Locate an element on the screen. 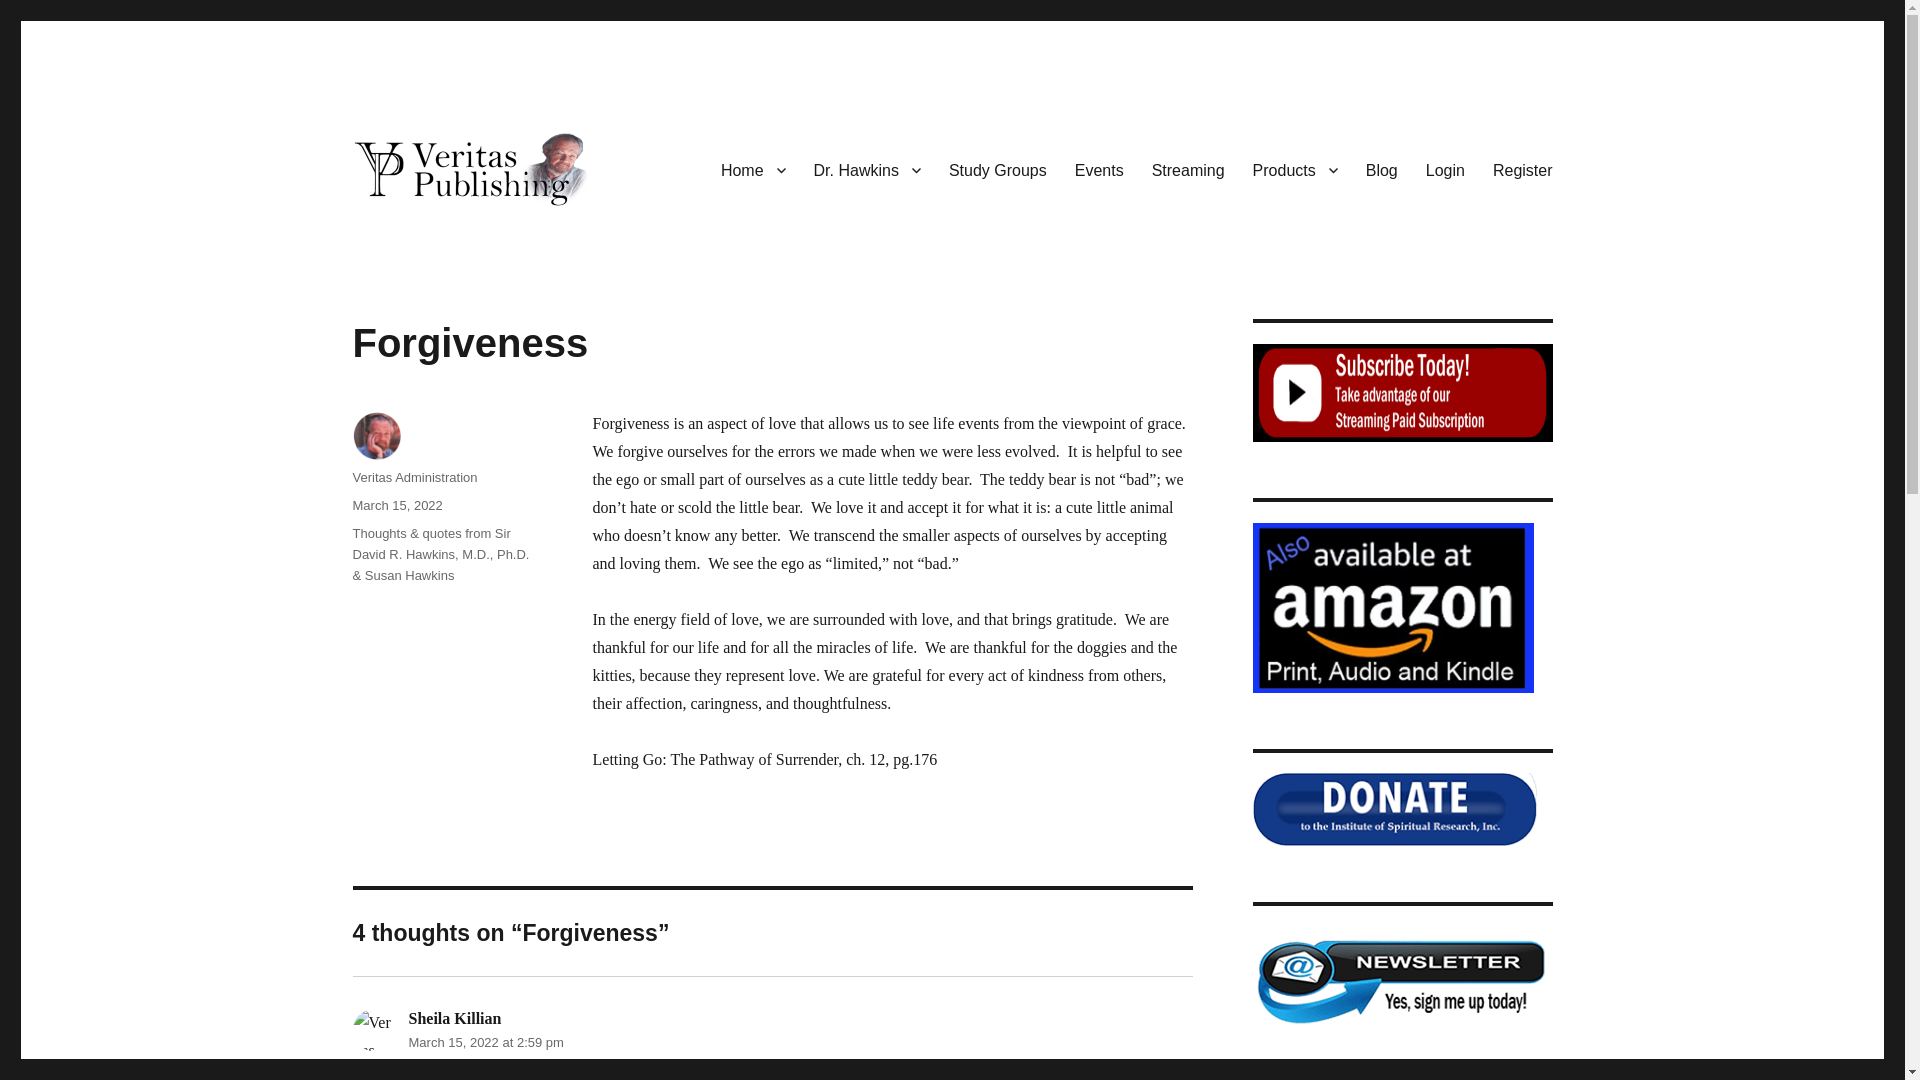 This screenshot has height=1080, width=1920. Login is located at coordinates (1444, 170).